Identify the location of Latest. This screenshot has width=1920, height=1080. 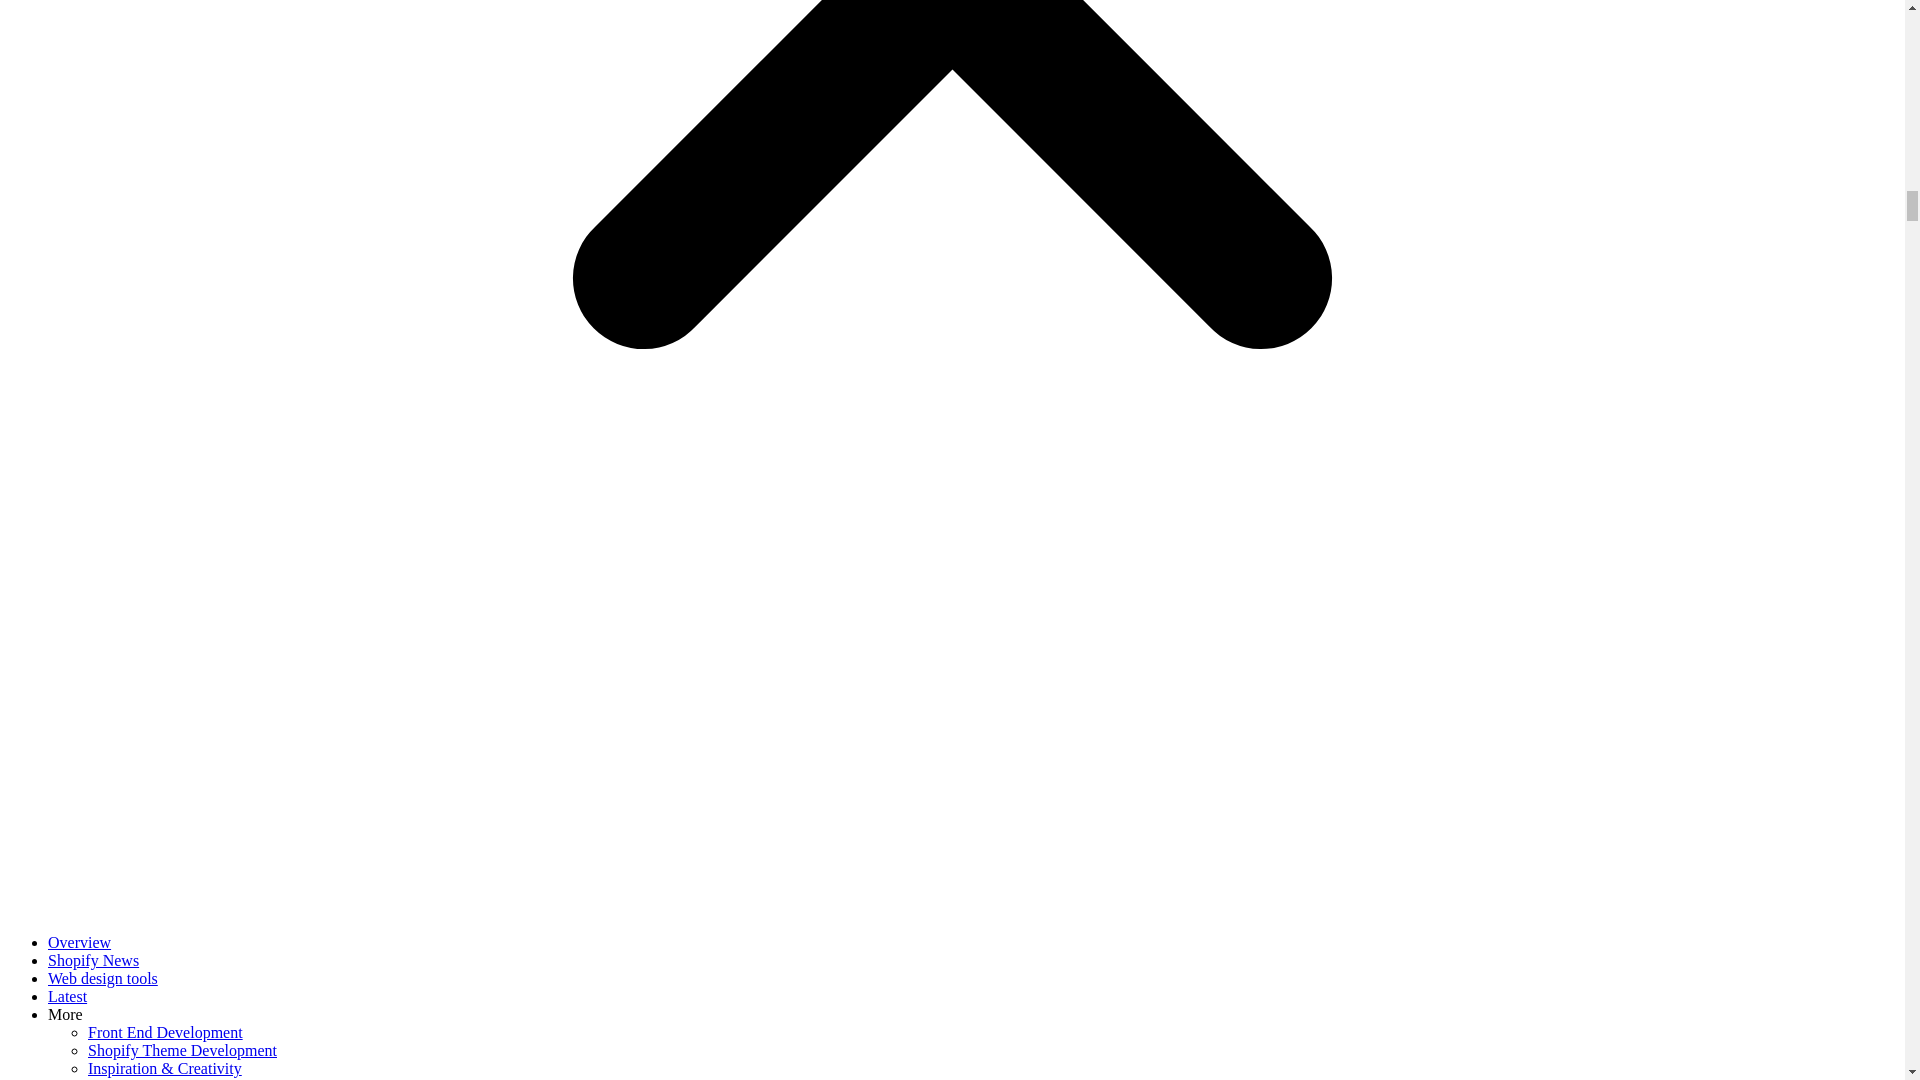
(67, 996).